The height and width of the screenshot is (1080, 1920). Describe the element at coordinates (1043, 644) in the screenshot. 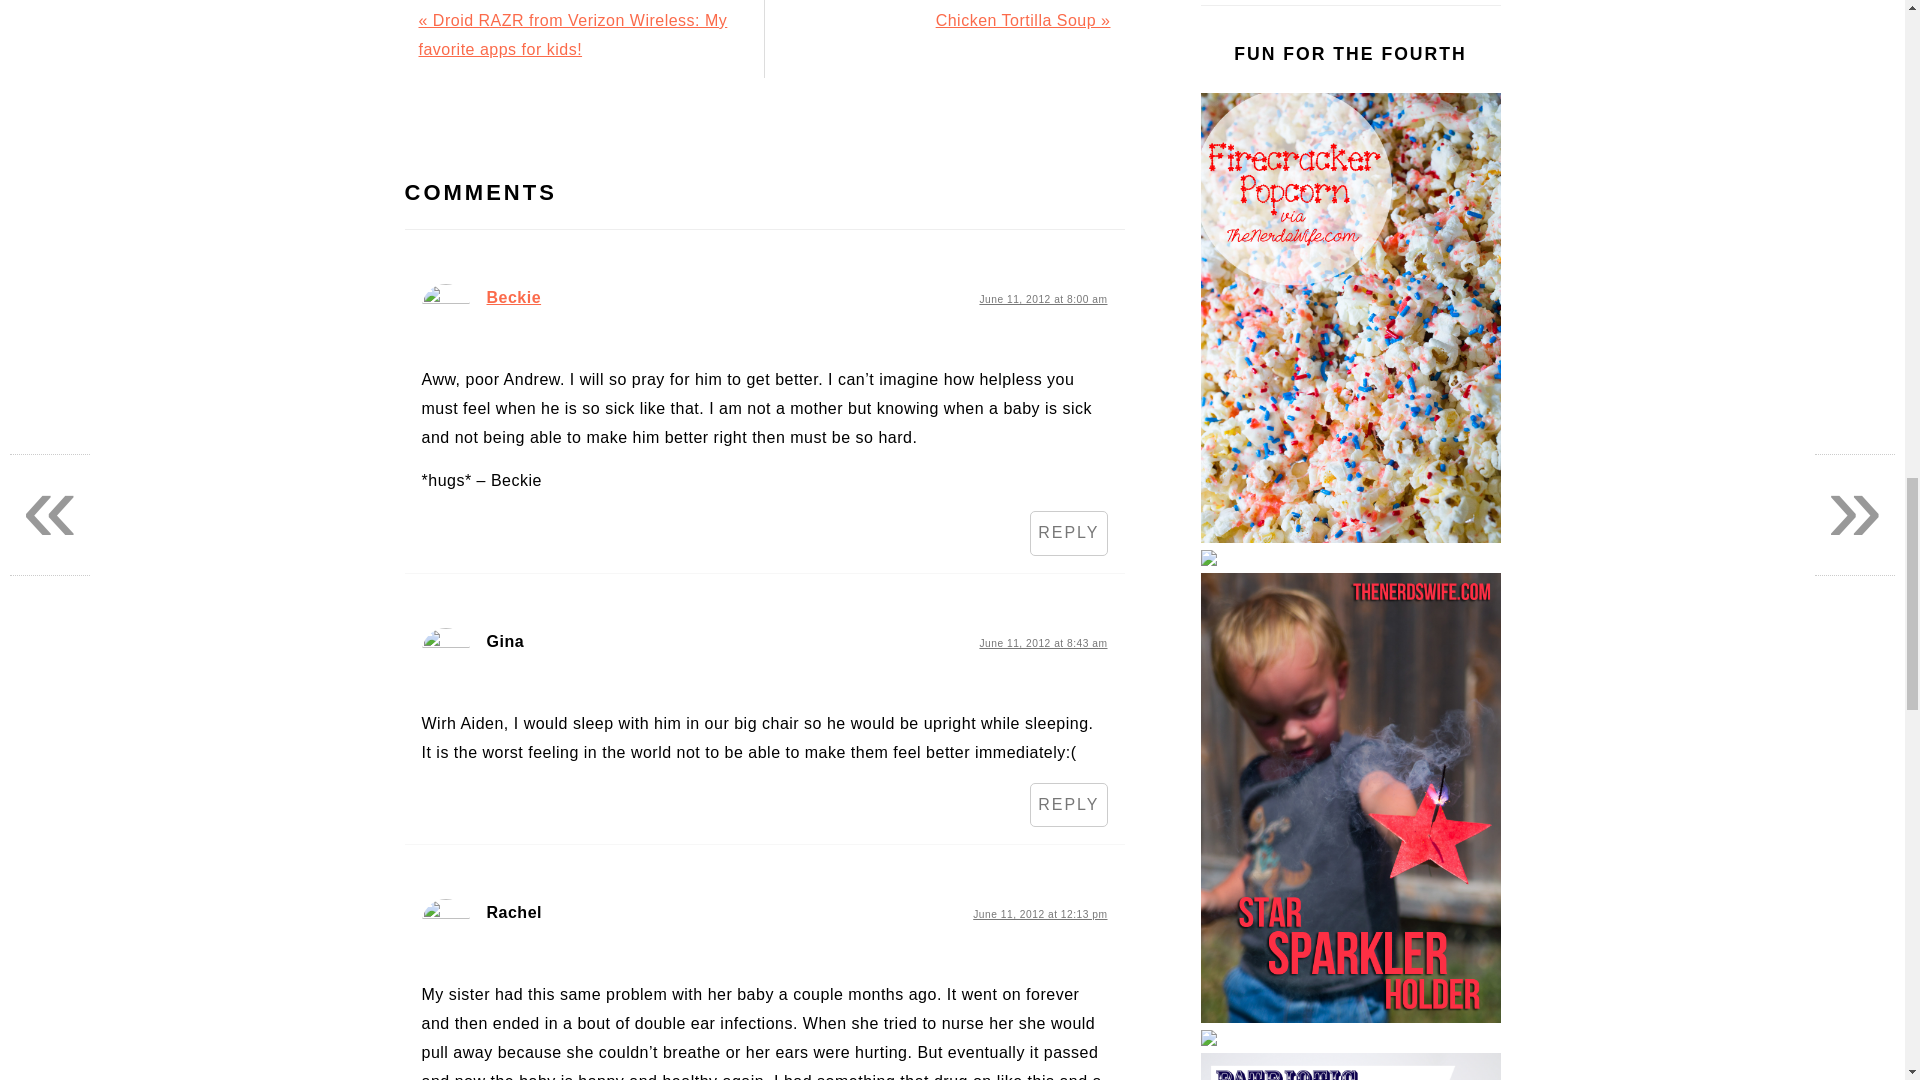

I see `June 11, 2012 at 8:43 am` at that location.